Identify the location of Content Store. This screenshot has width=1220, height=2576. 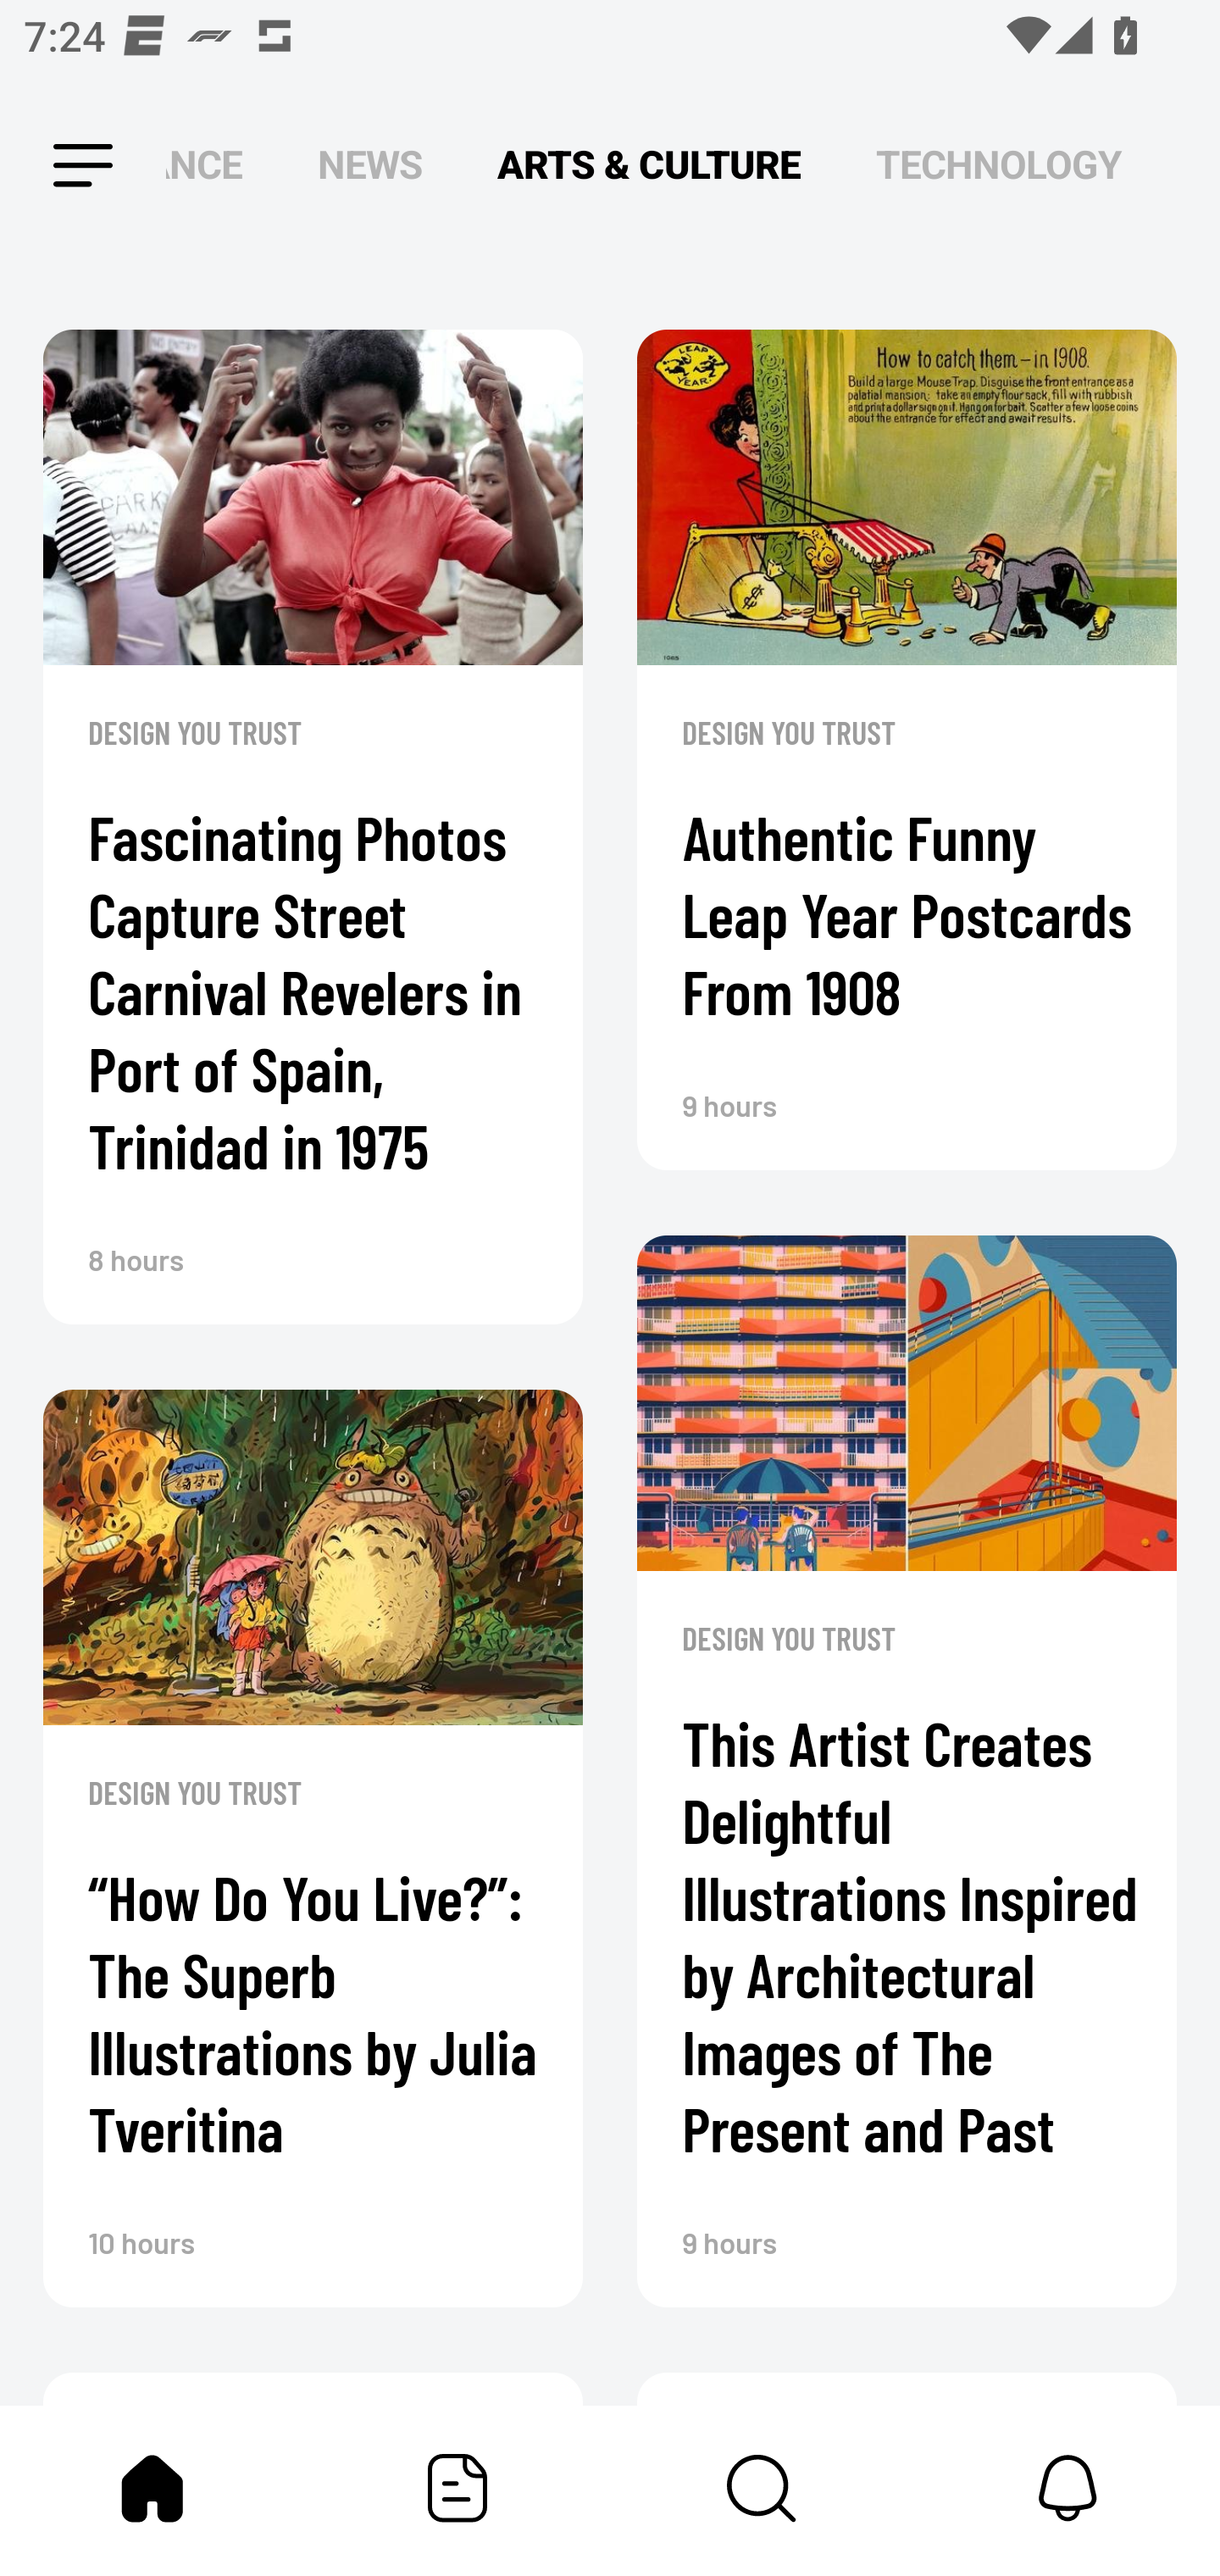
(762, 2488).